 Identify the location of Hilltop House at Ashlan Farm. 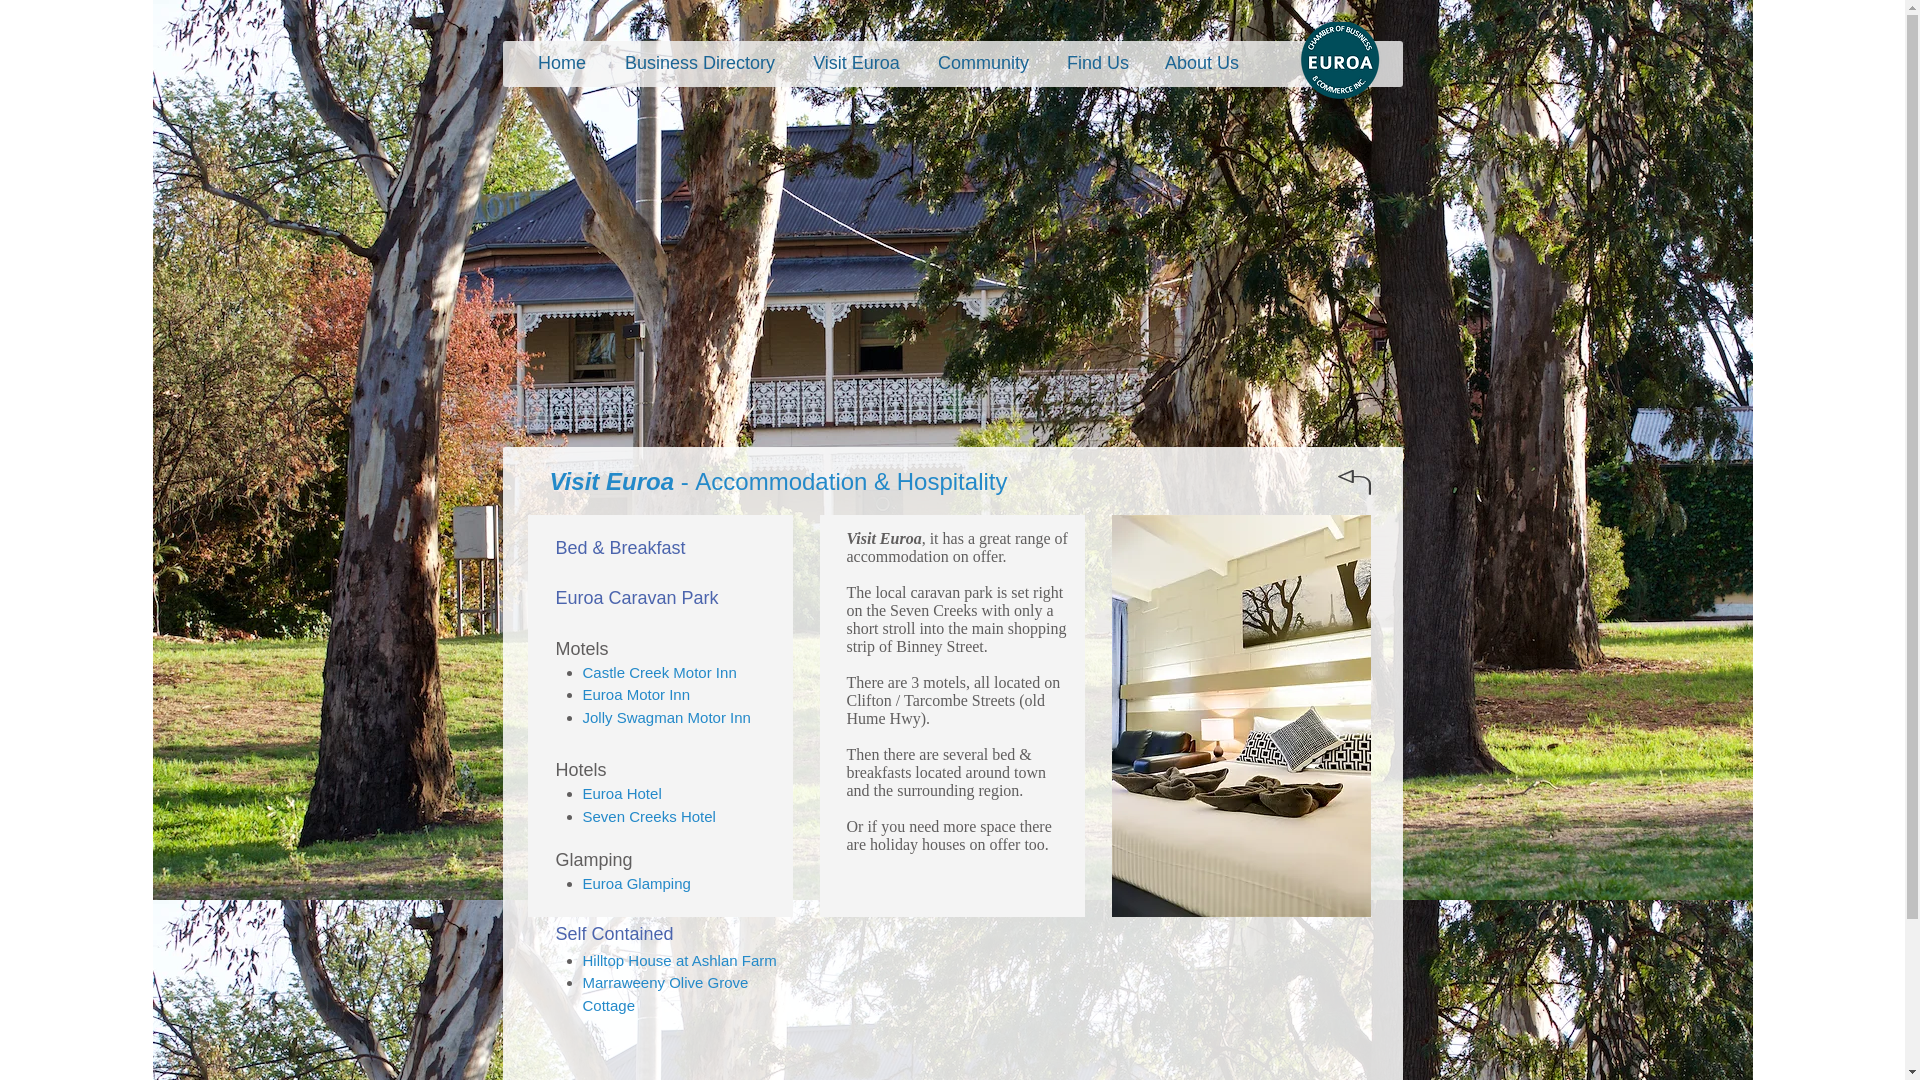
(678, 960).